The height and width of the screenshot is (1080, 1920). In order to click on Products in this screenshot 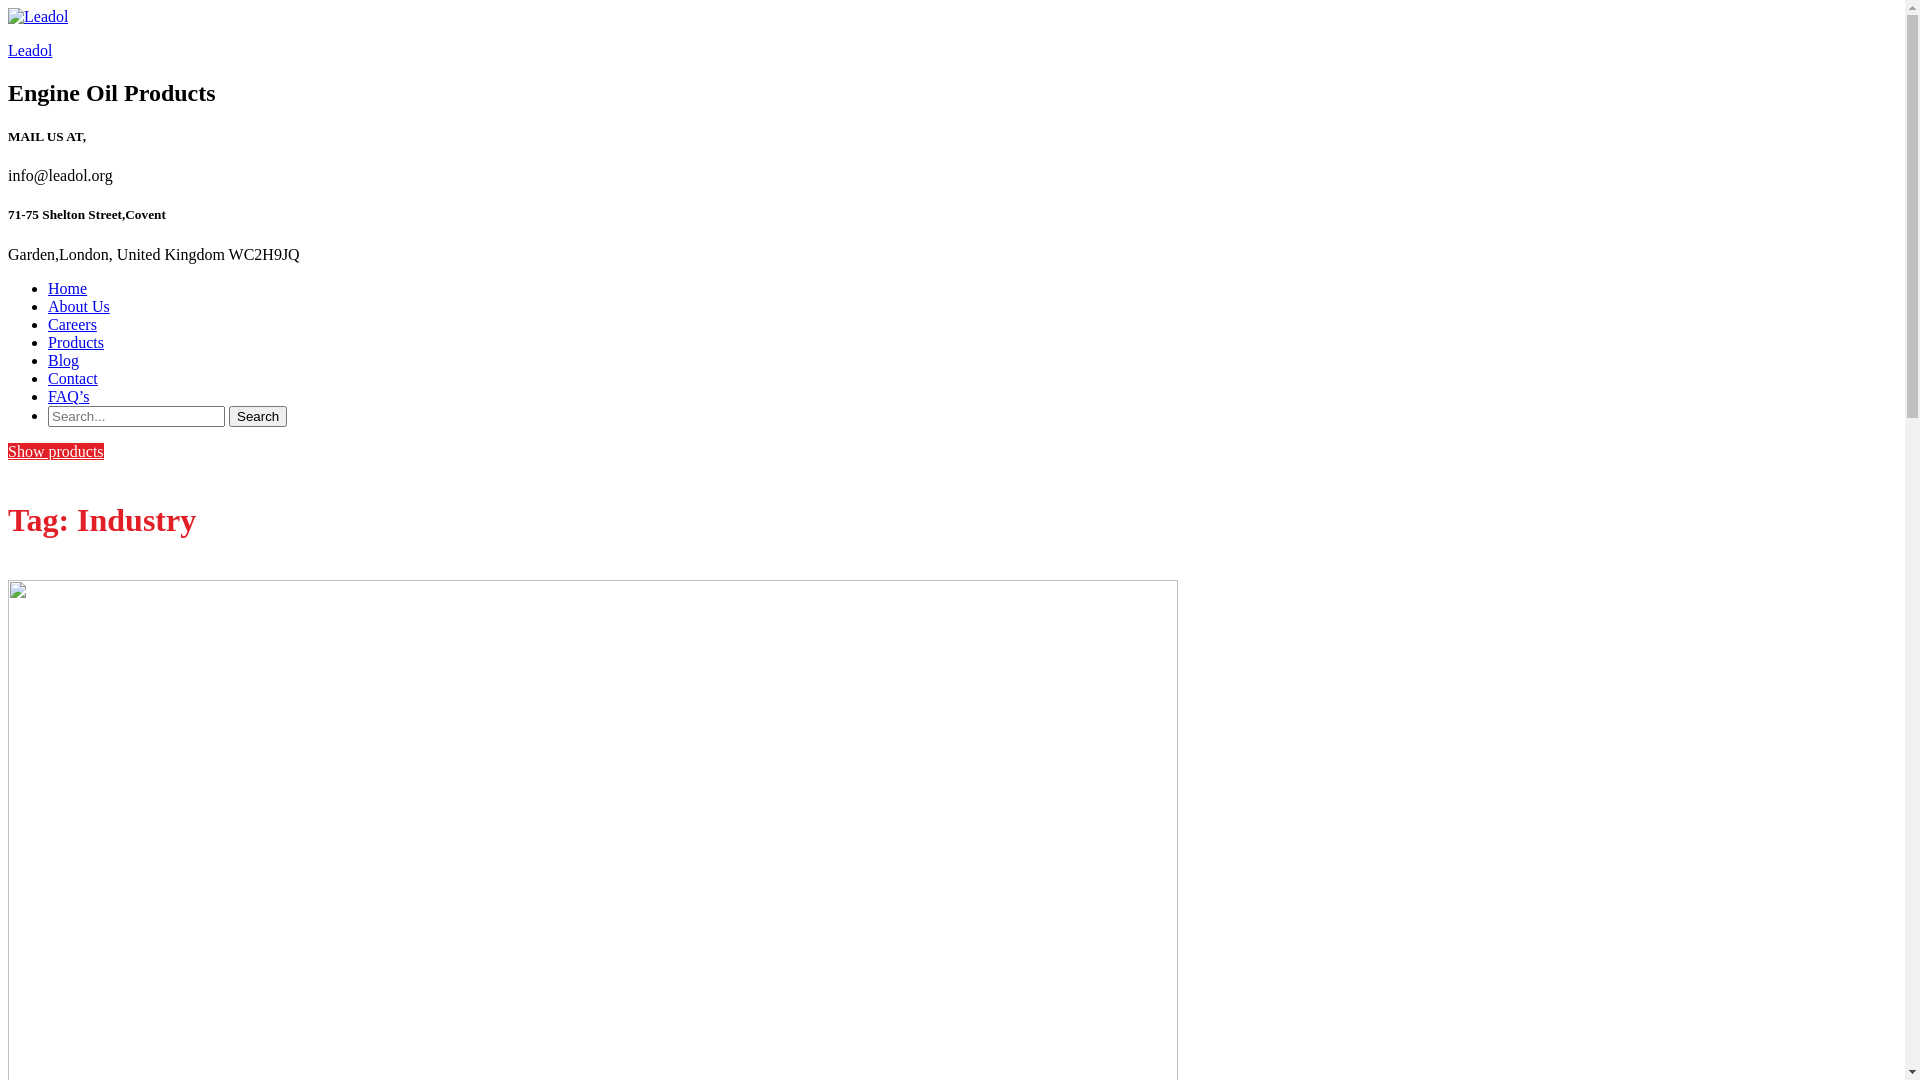, I will do `click(76, 342)`.